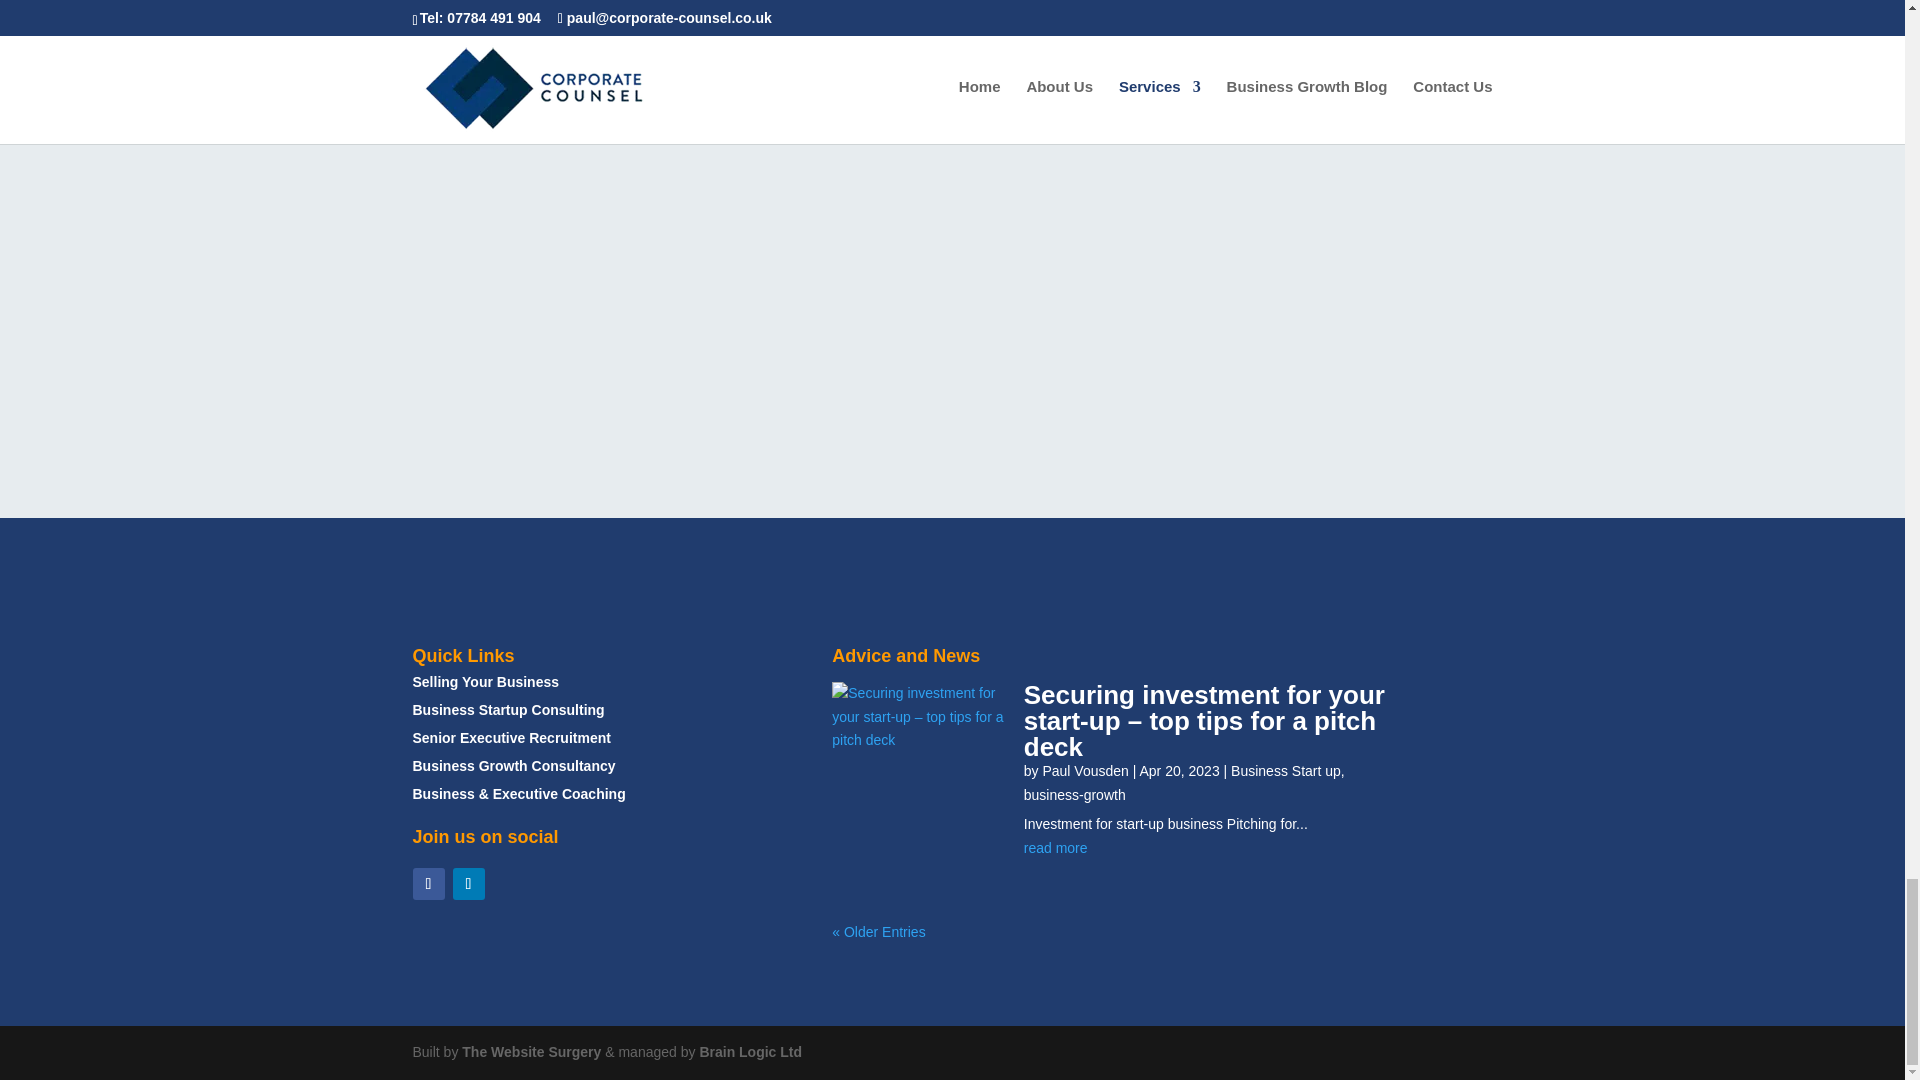 The image size is (1920, 1080). Describe the element at coordinates (485, 682) in the screenshot. I see `Selling Your Business` at that location.